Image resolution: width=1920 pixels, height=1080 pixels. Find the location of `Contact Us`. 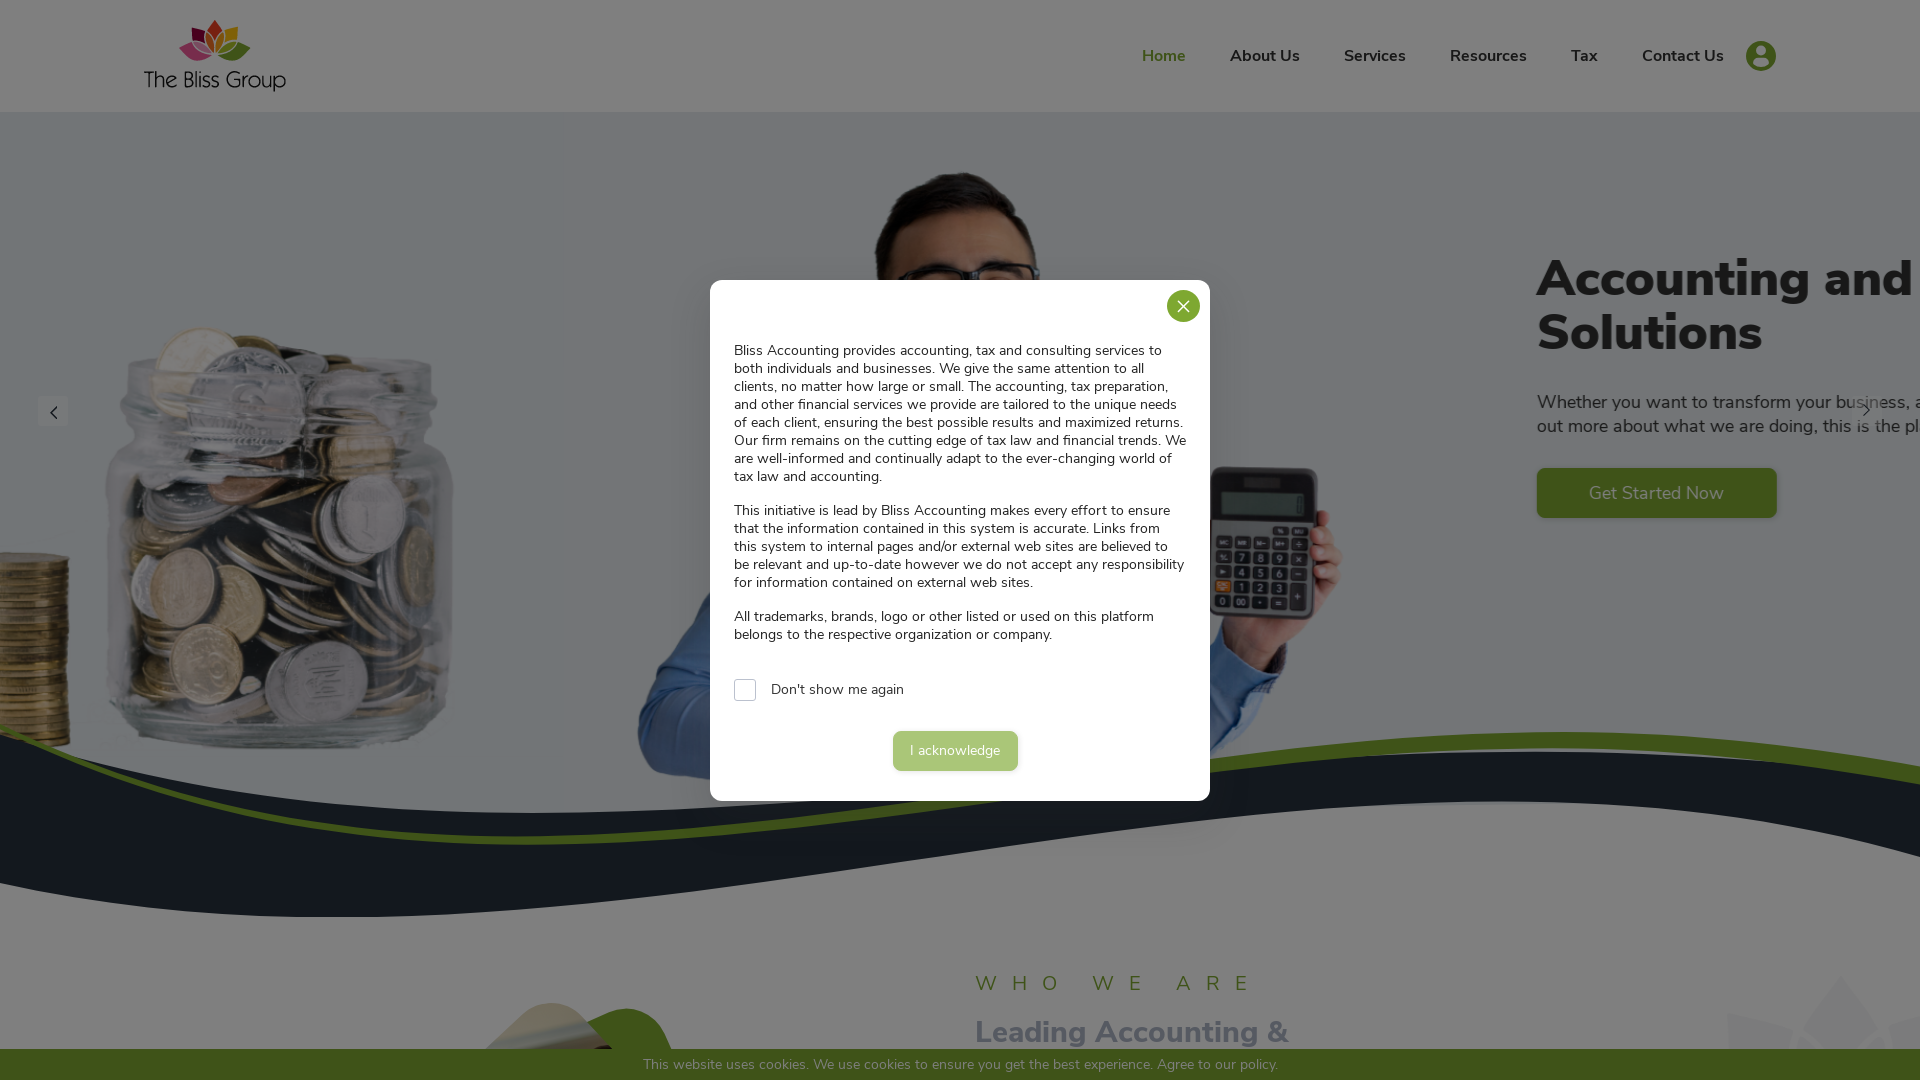

Contact Us is located at coordinates (1683, 56).